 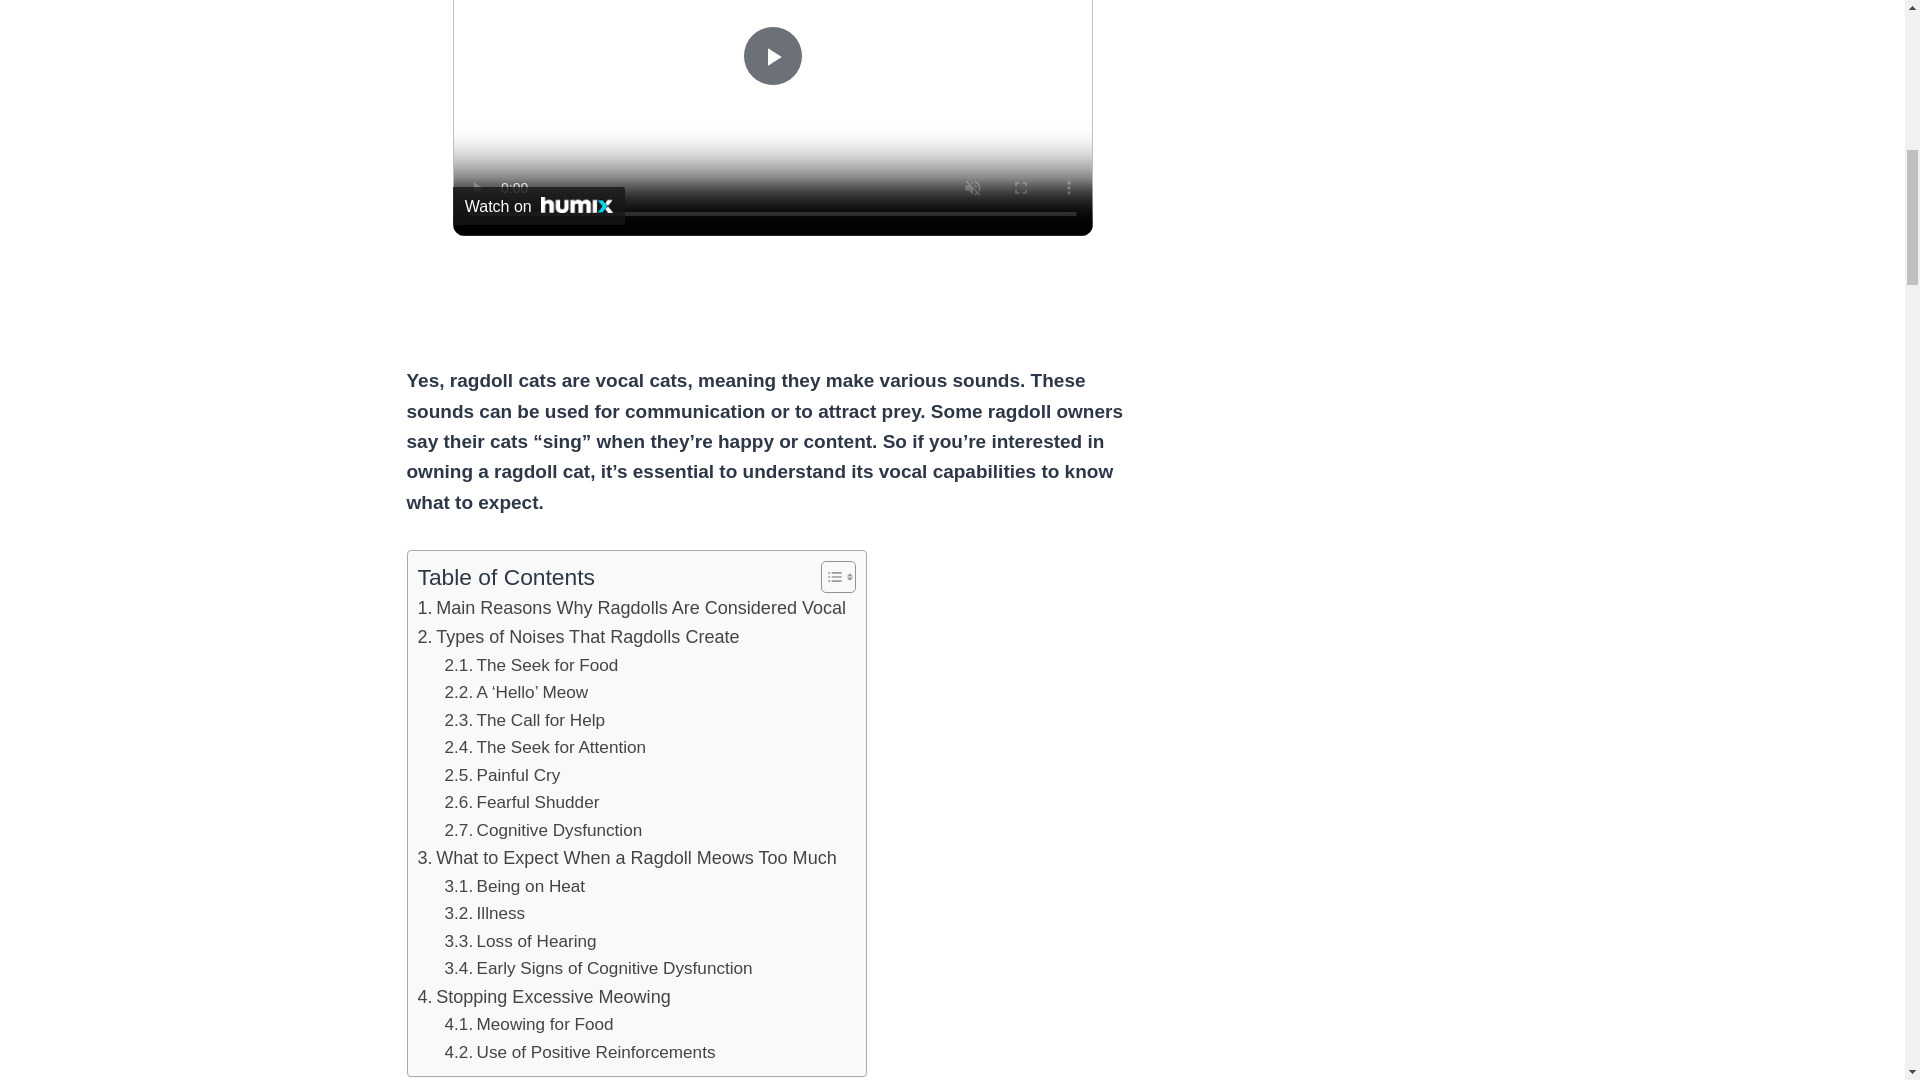 I want to click on Main Reasons Why Ragdolls Are Considered Vocal, so click(x=632, y=608).